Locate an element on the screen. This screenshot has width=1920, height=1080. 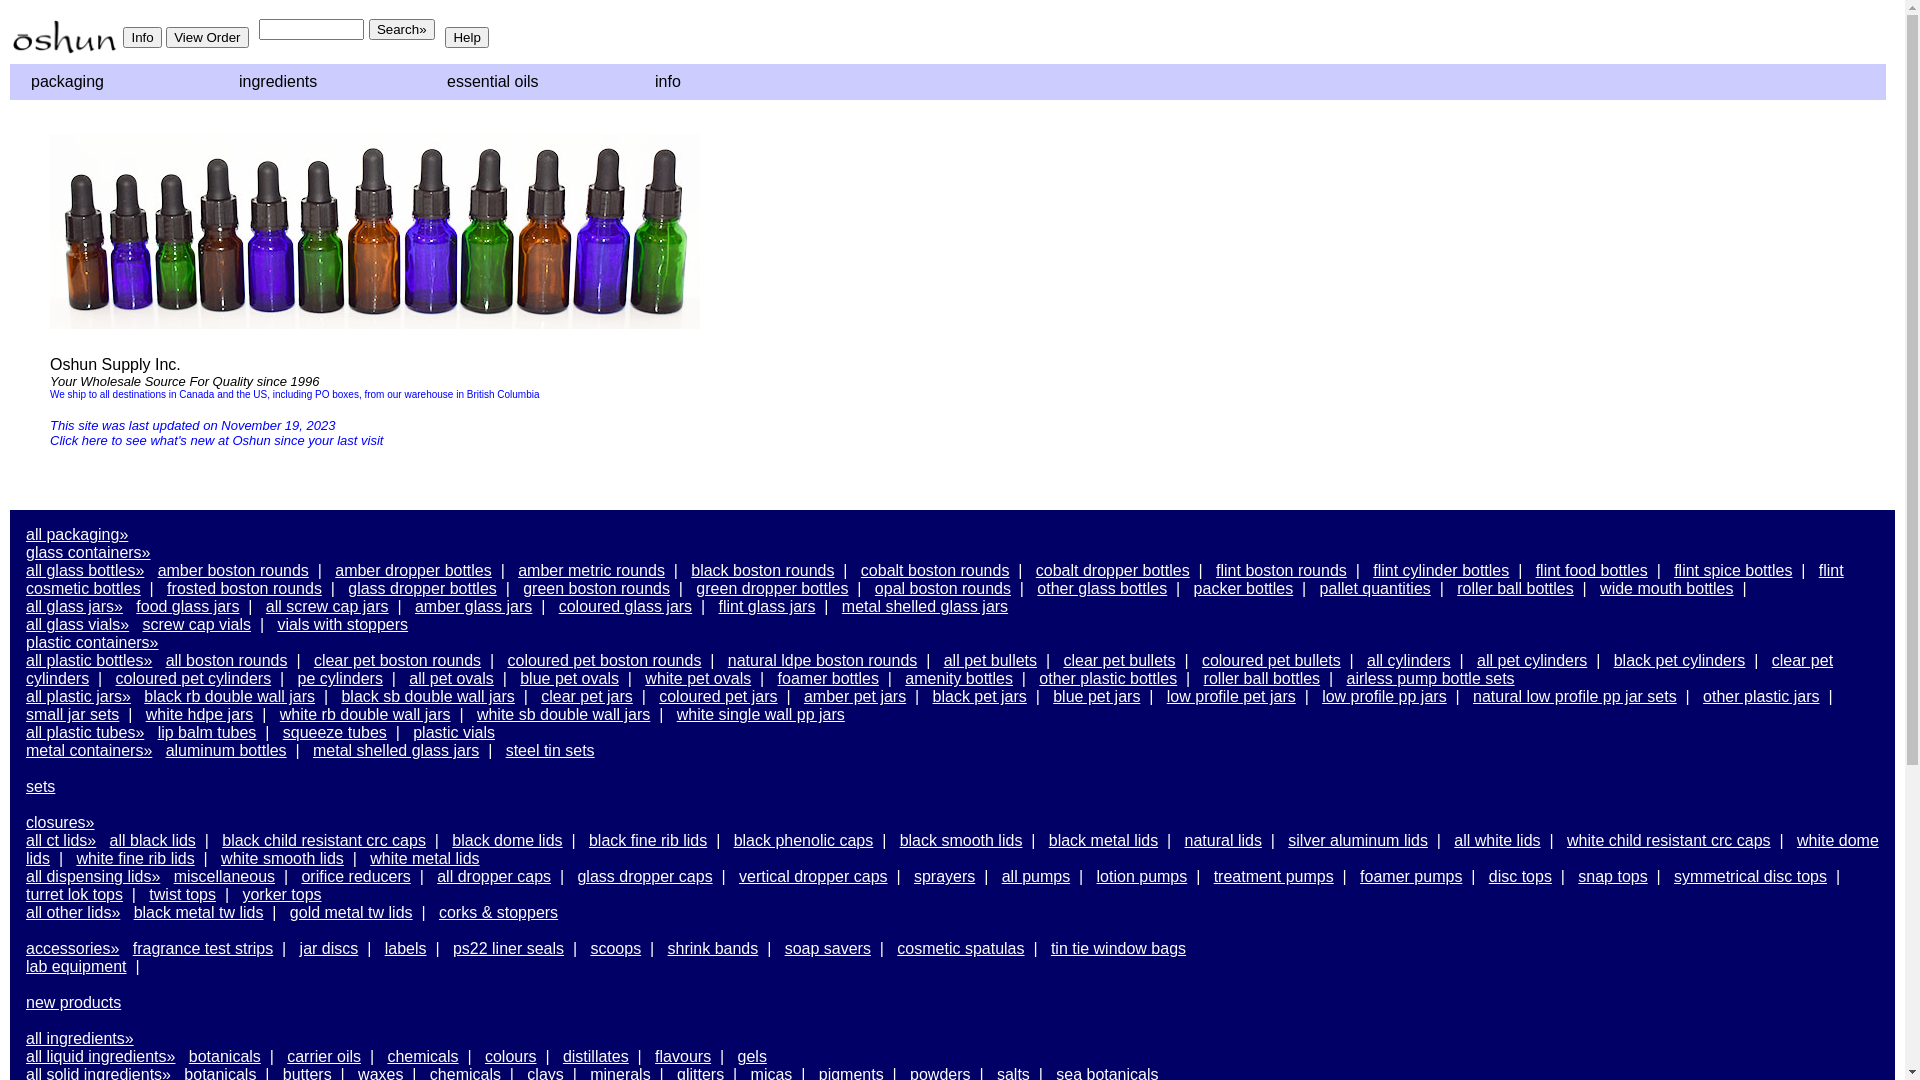
flint cosmetic bottles is located at coordinates (935, 580).